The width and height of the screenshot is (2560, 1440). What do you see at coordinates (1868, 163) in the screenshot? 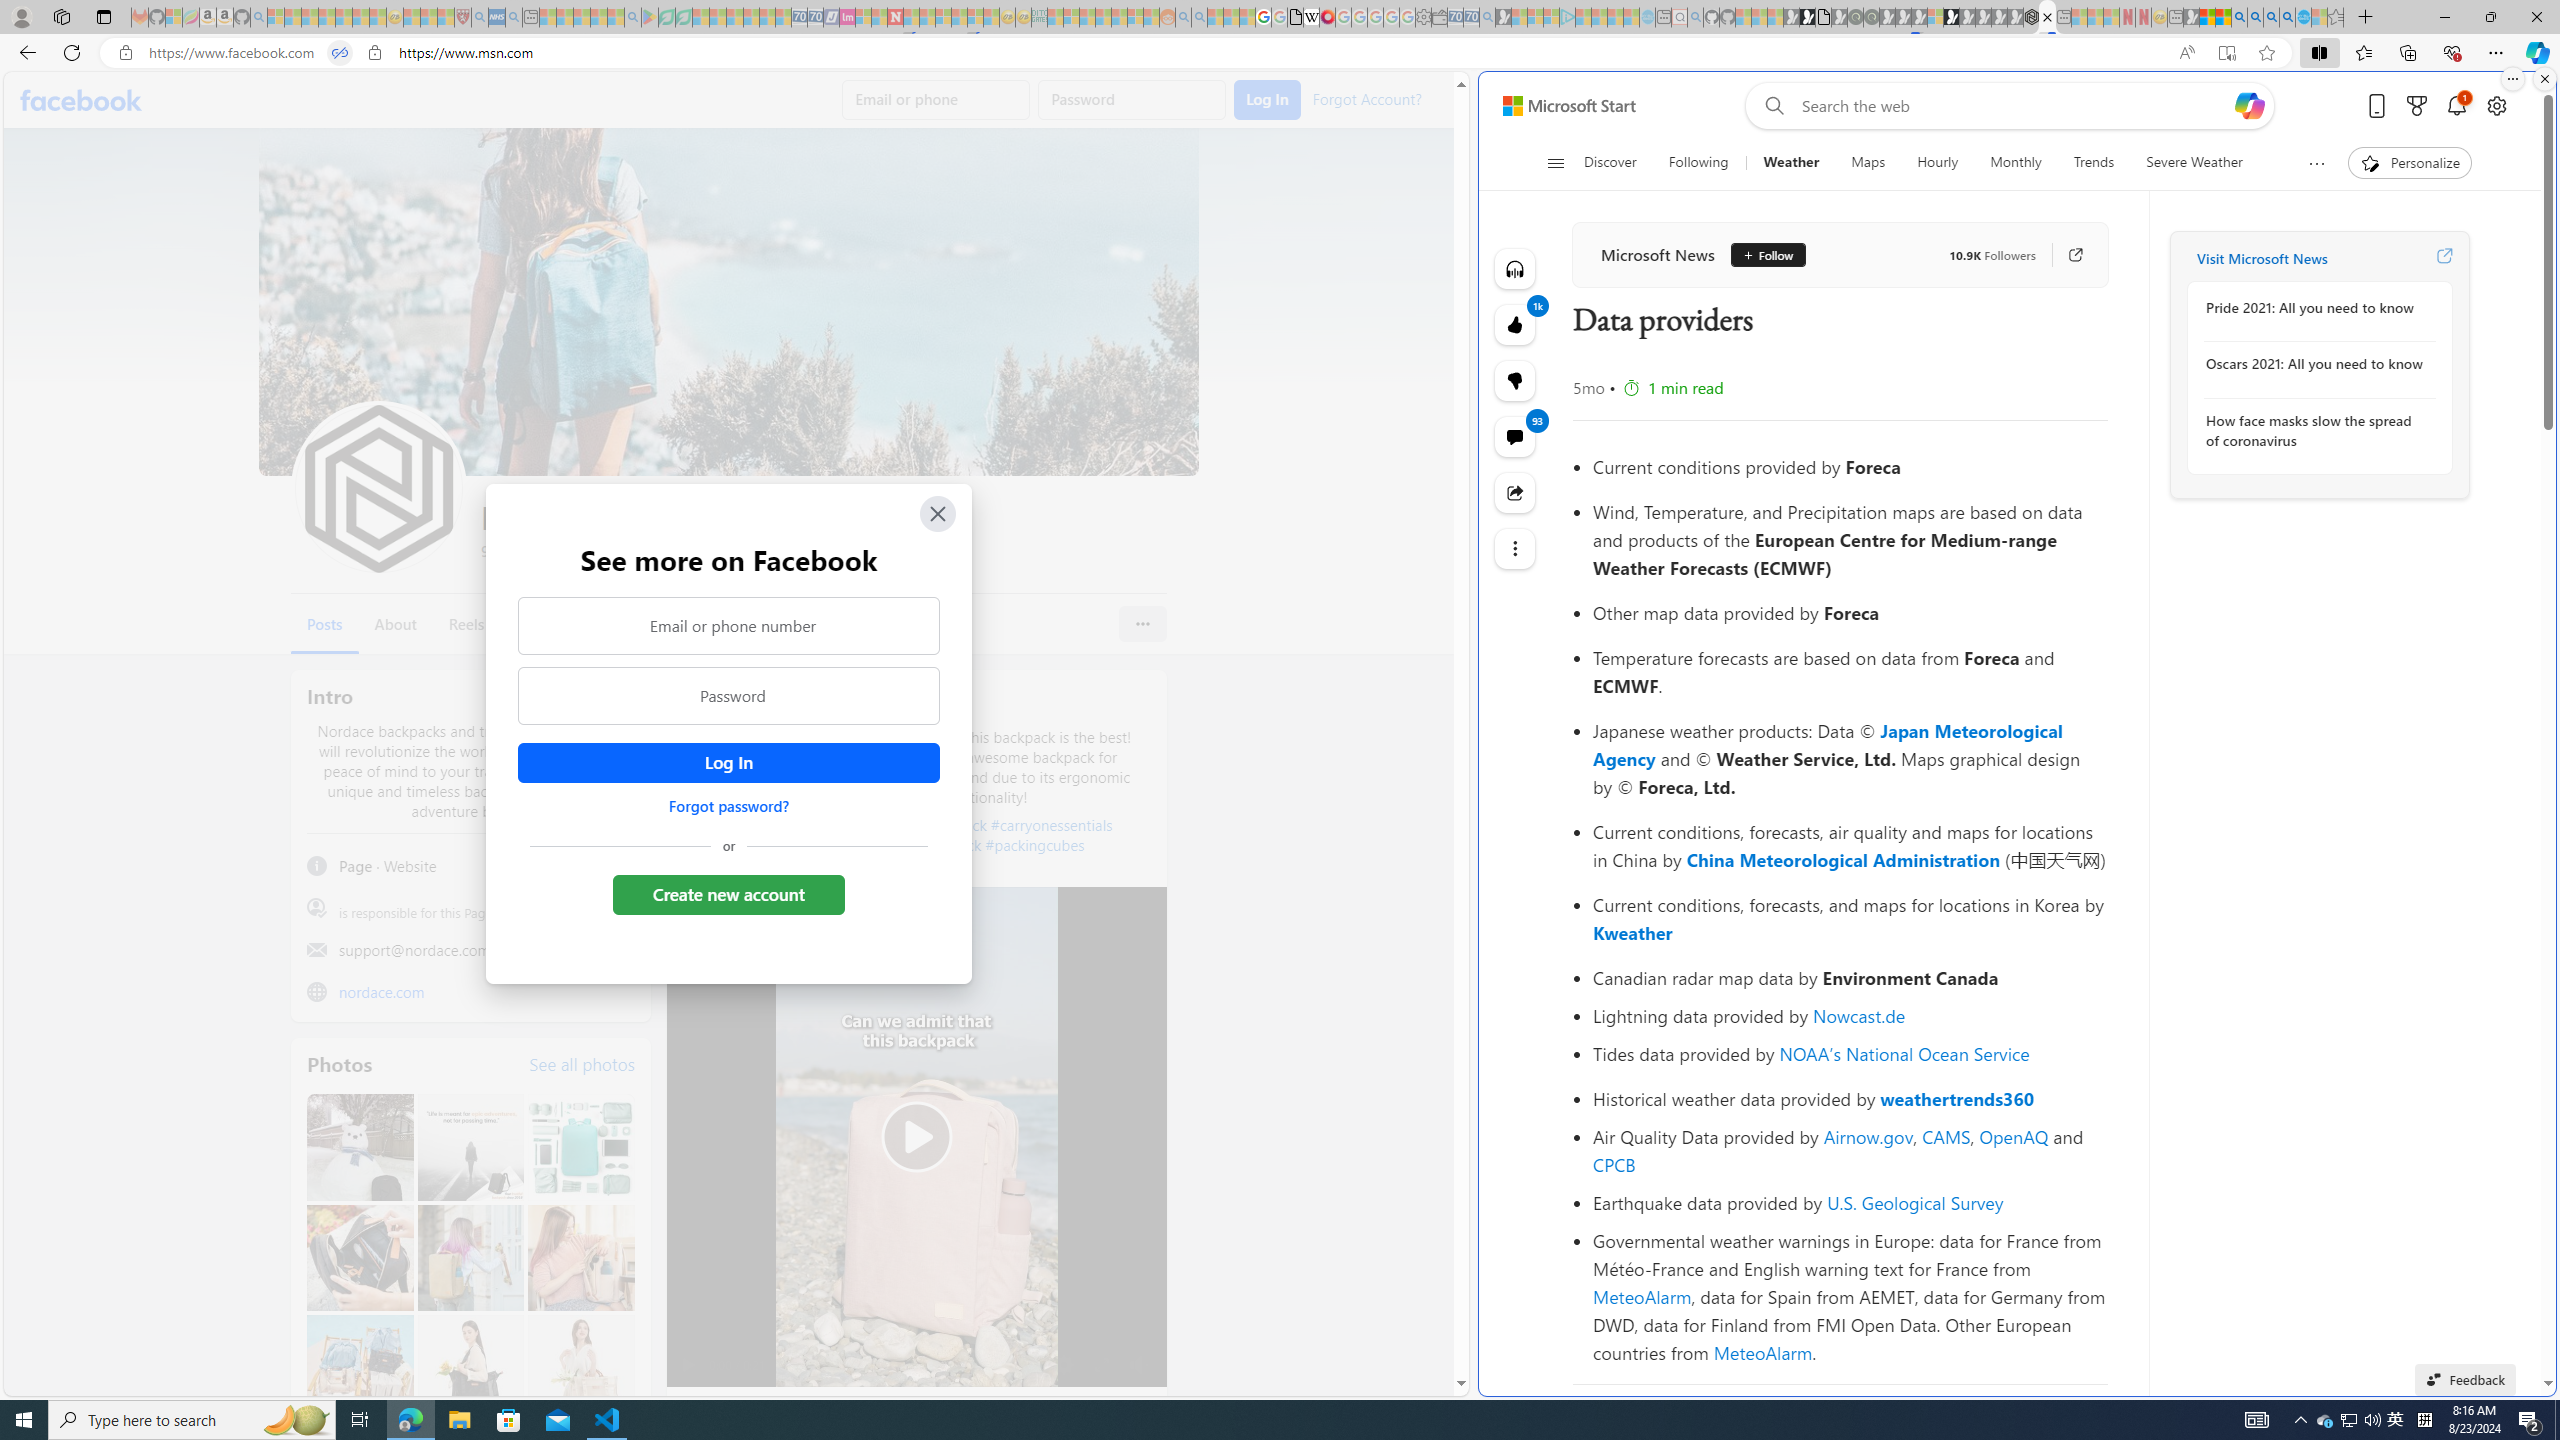
I see `Maps` at bounding box center [1868, 163].